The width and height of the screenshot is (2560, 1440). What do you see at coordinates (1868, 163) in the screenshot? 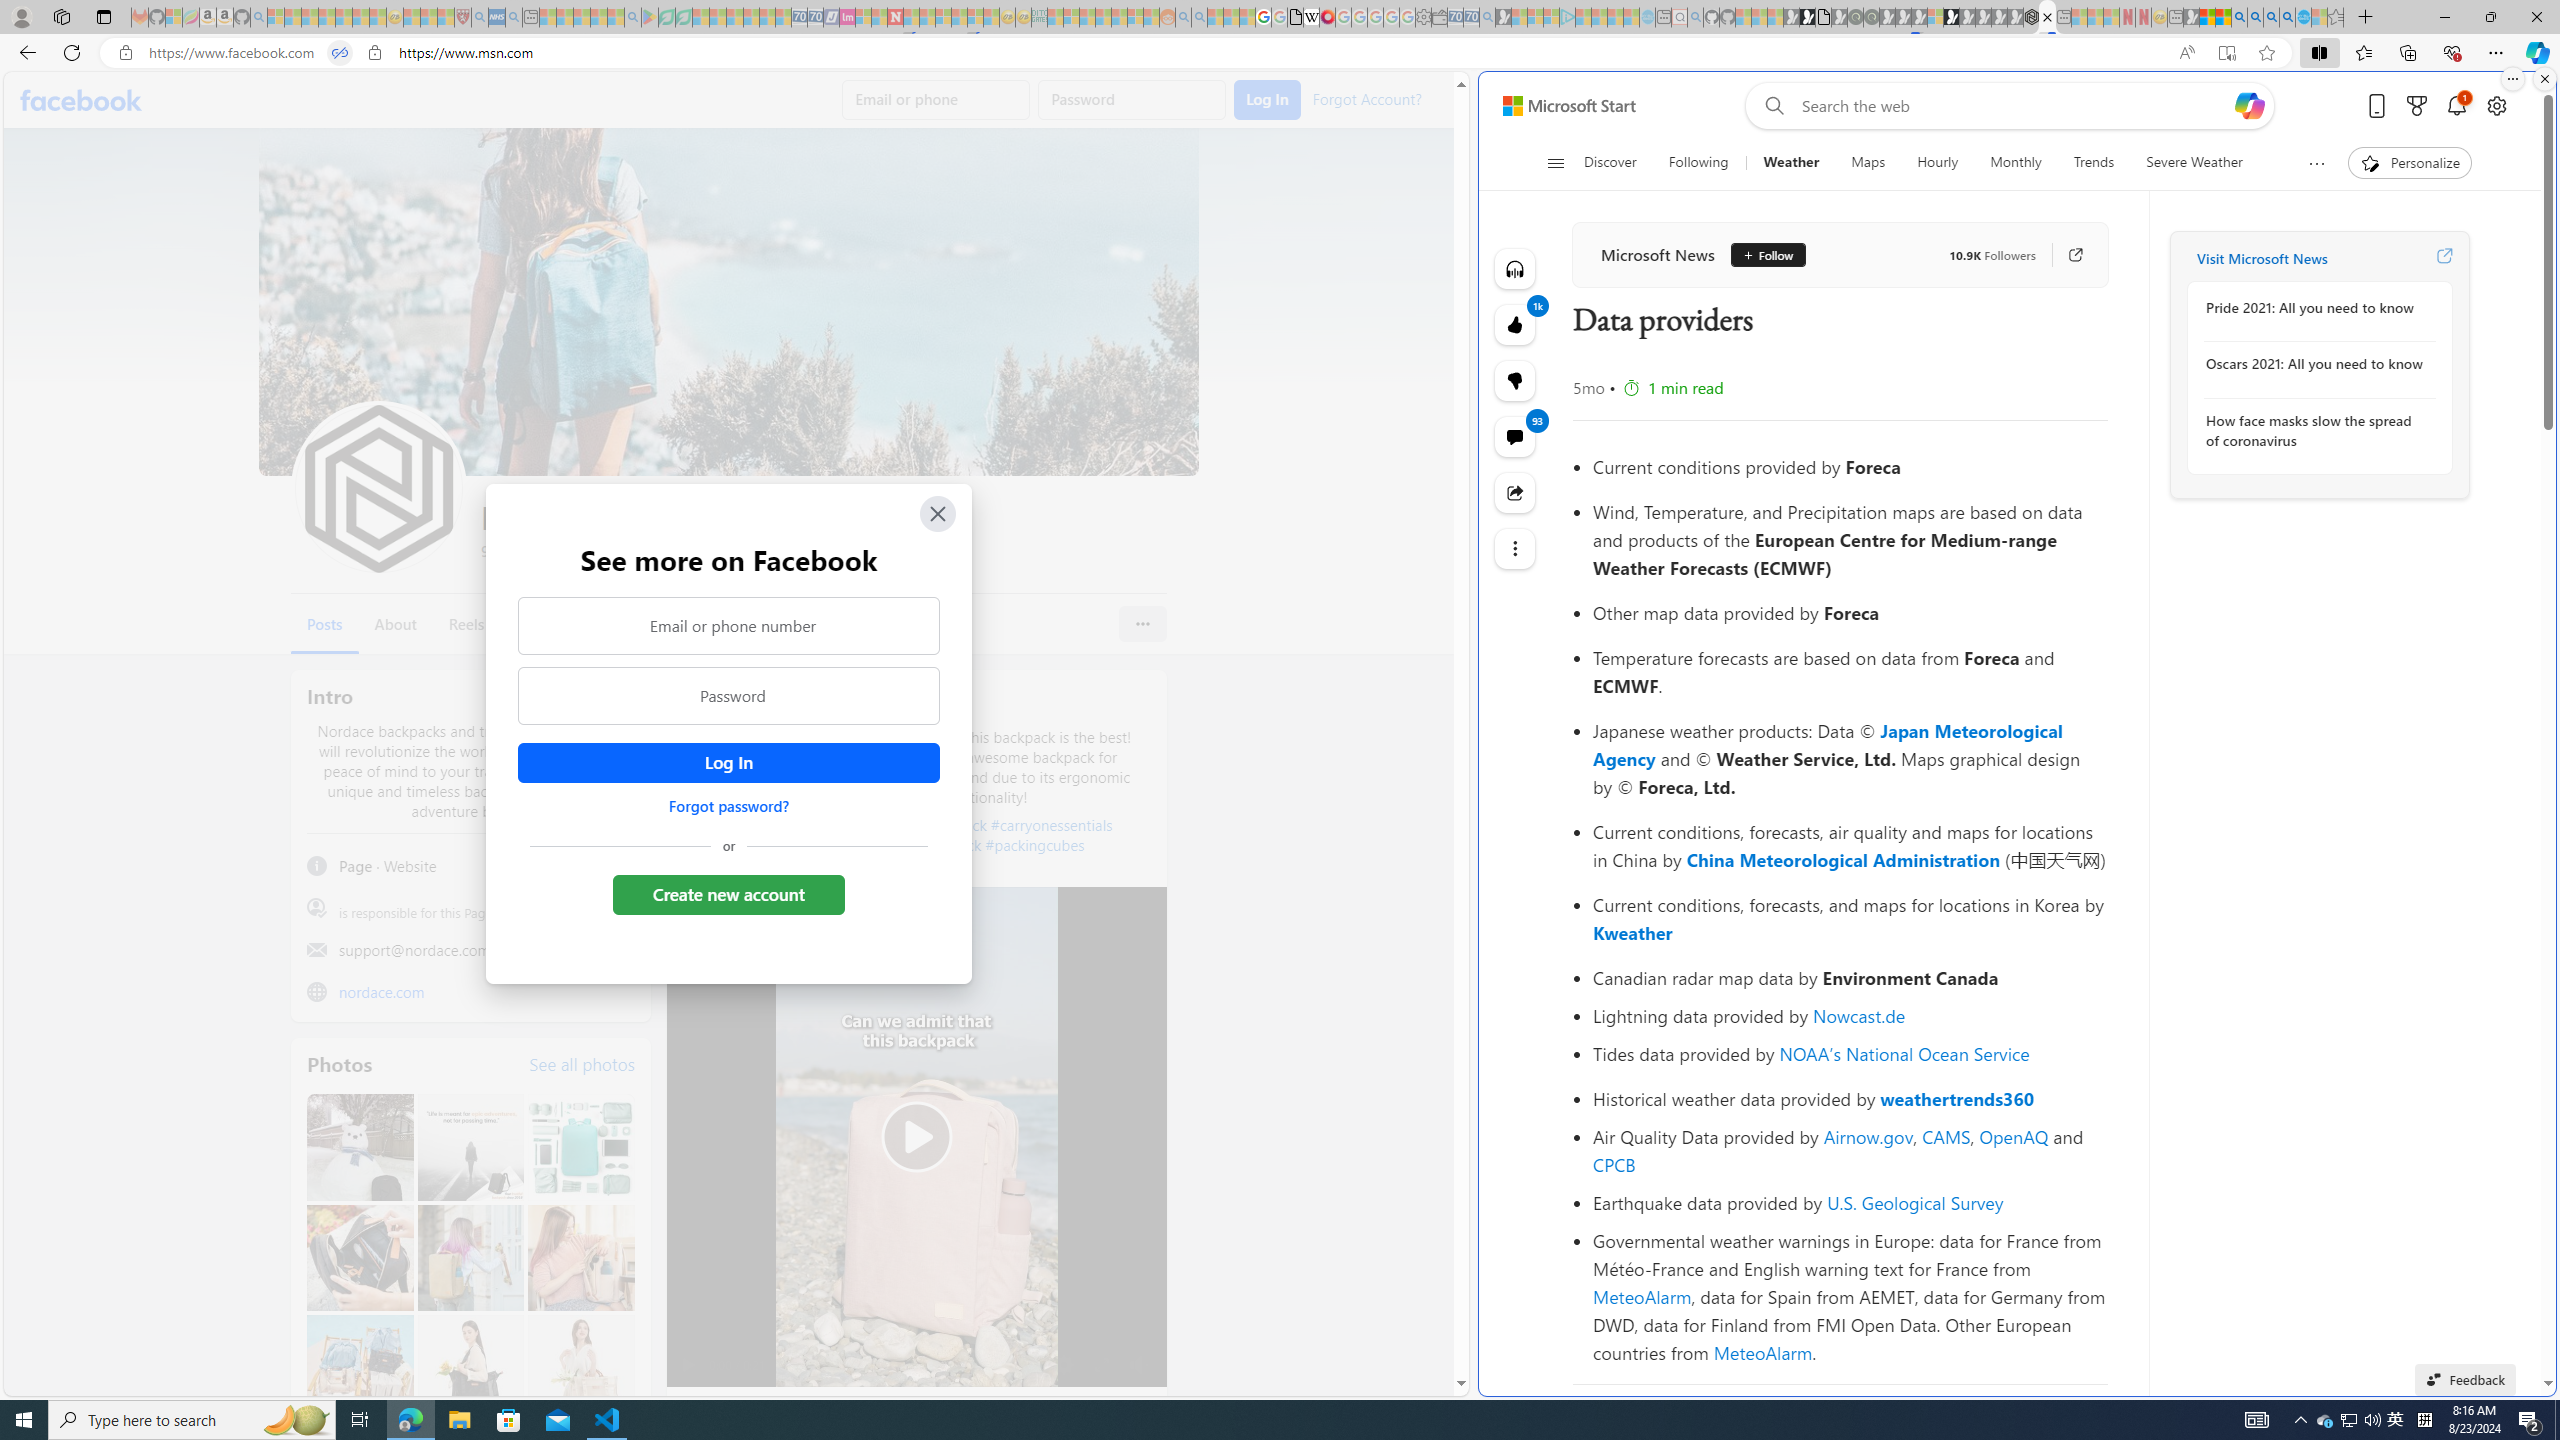
I see `Maps` at bounding box center [1868, 163].